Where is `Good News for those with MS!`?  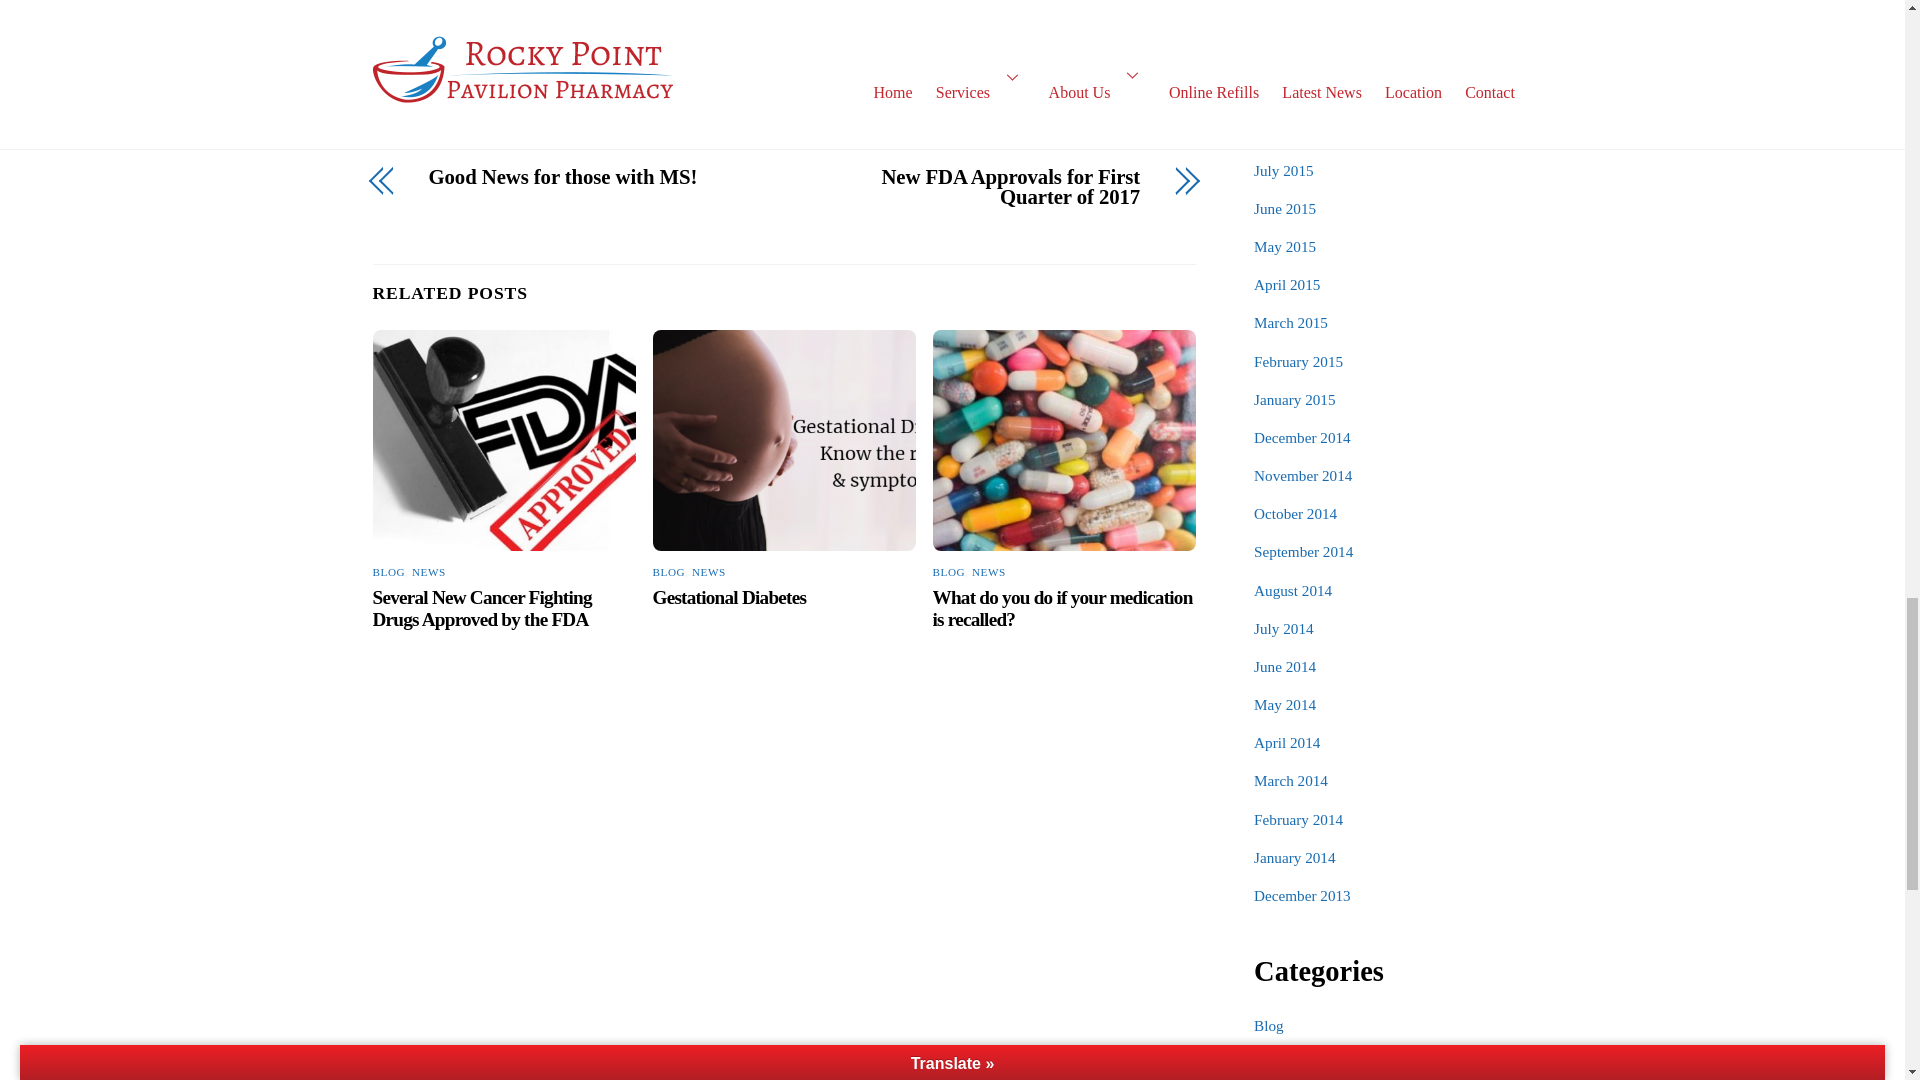
Good News for those with MS! is located at coordinates (593, 177).